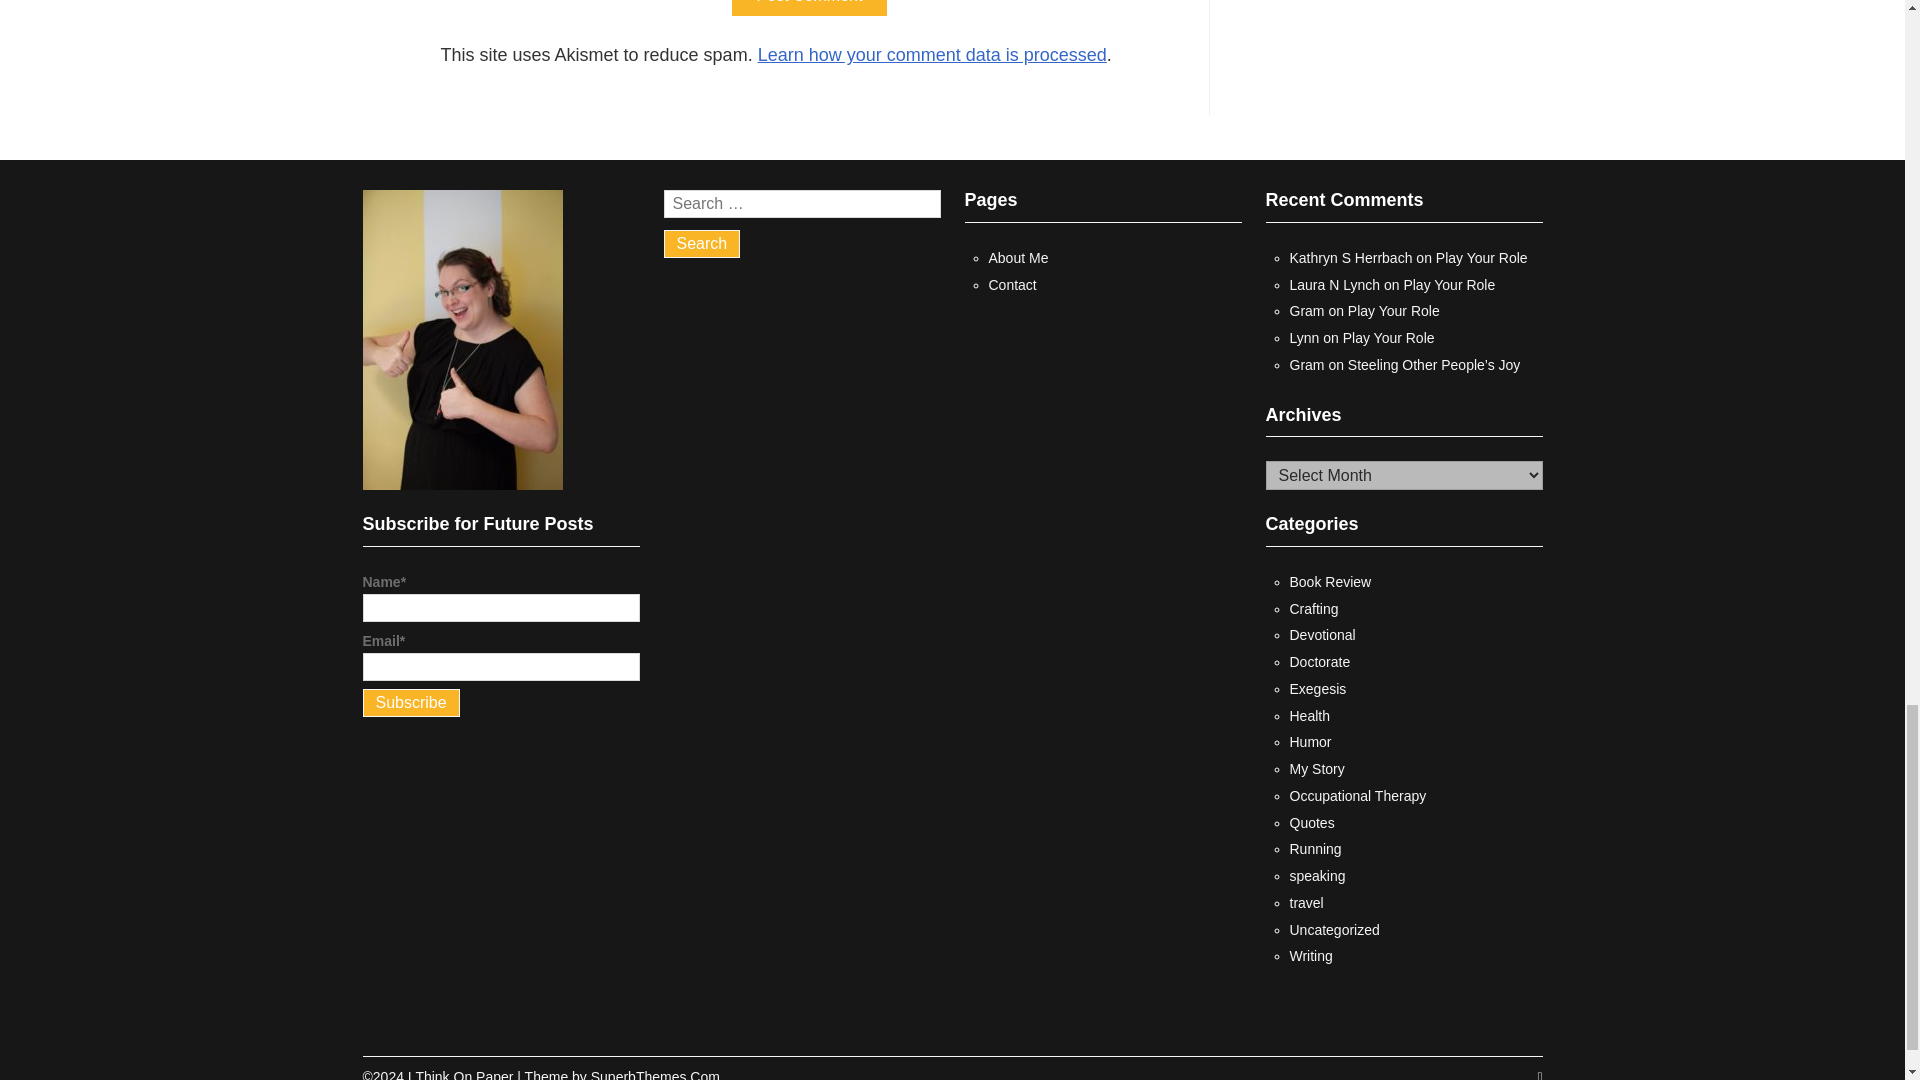  Describe the element at coordinates (410, 703) in the screenshot. I see `Subscribe` at that location.